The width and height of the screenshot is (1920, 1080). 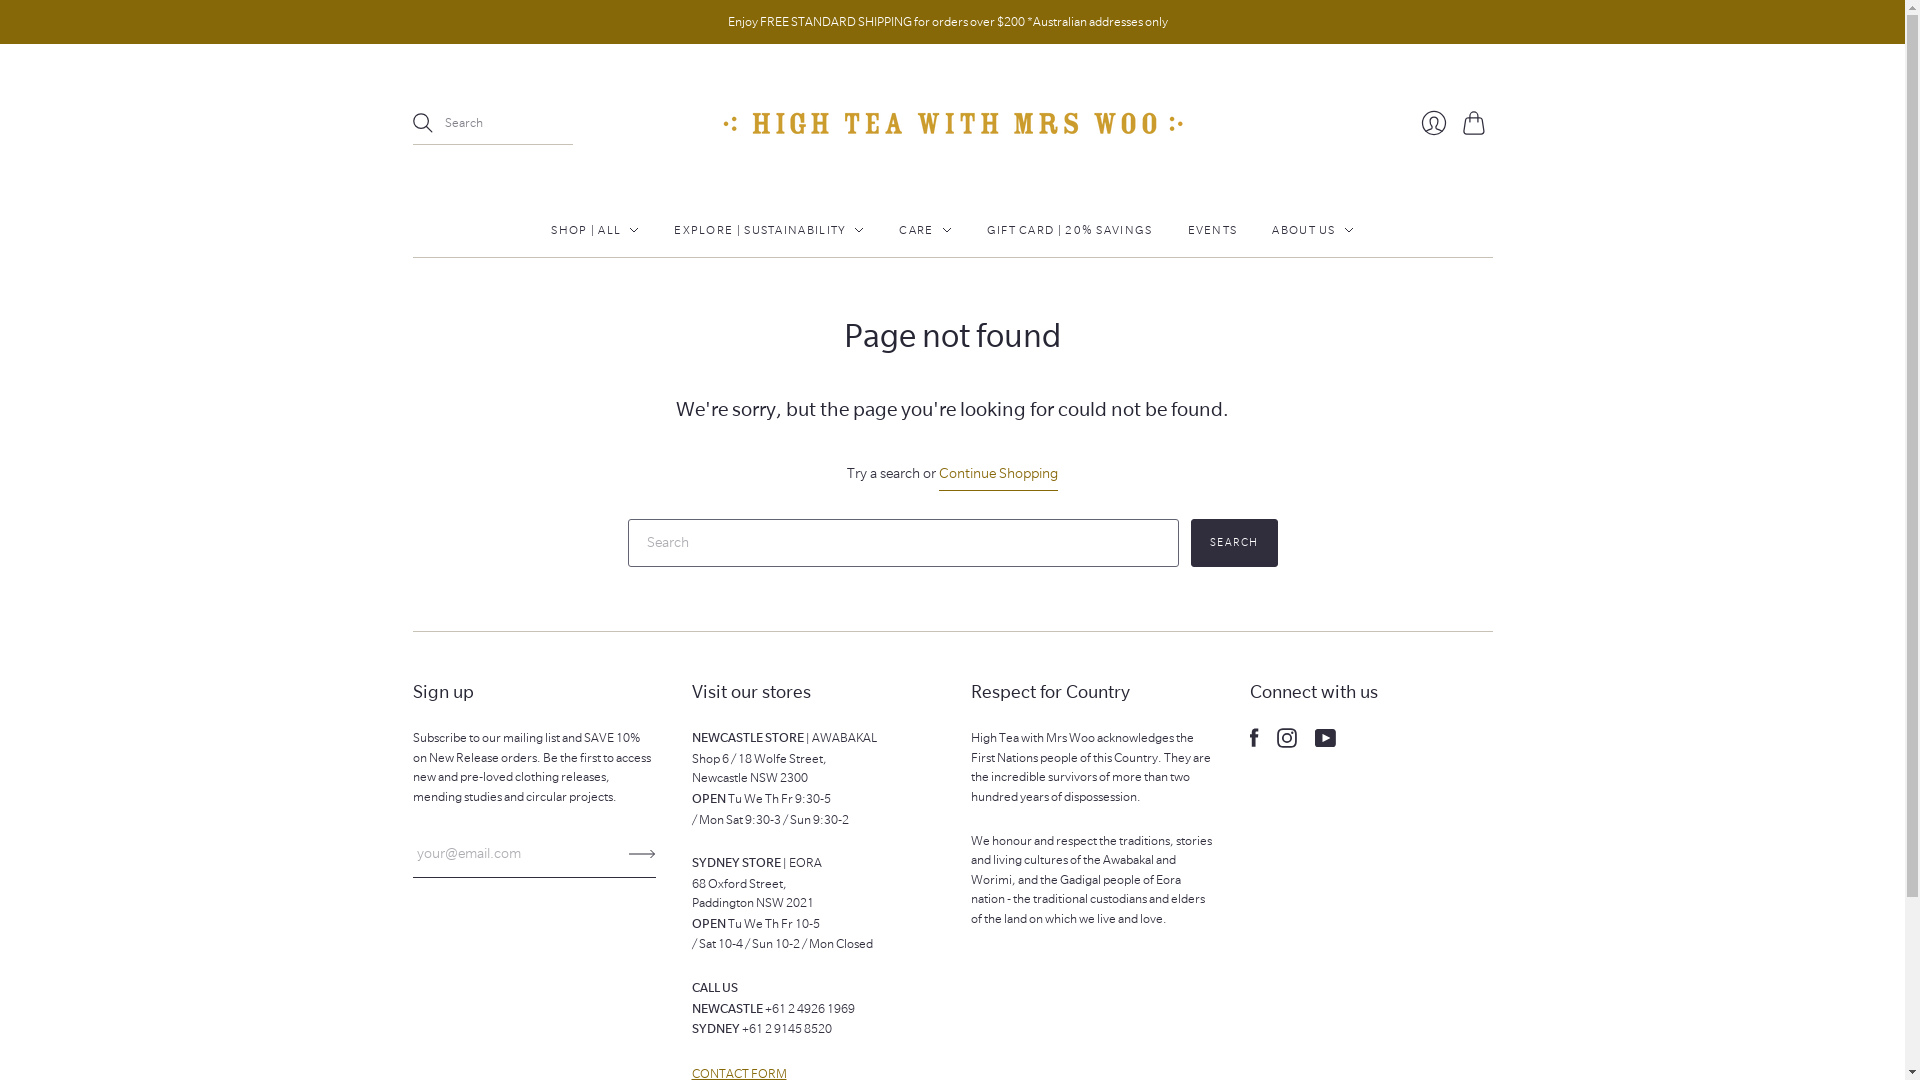 I want to click on Cart, so click(x=1477, y=123).